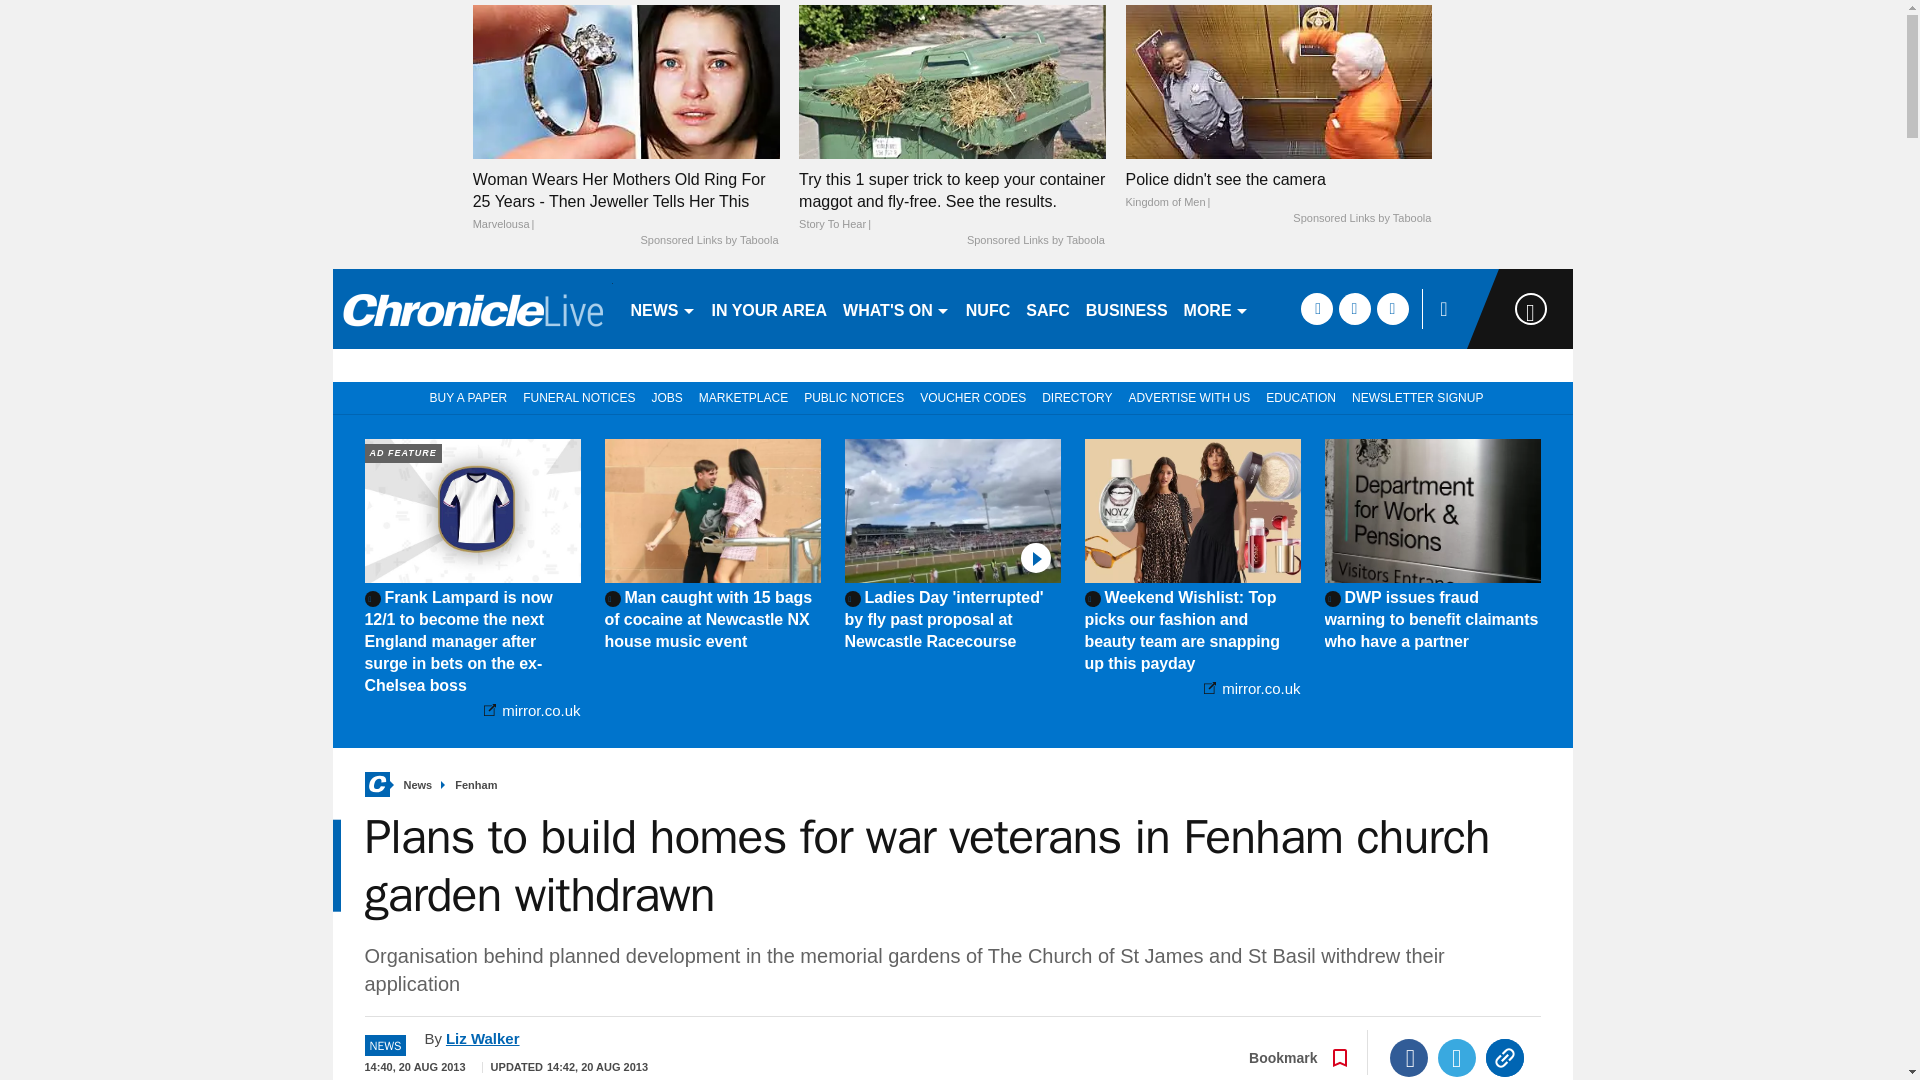 Image resolution: width=1920 pixels, height=1080 pixels. I want to click on nechronicle, so click(472, 308).